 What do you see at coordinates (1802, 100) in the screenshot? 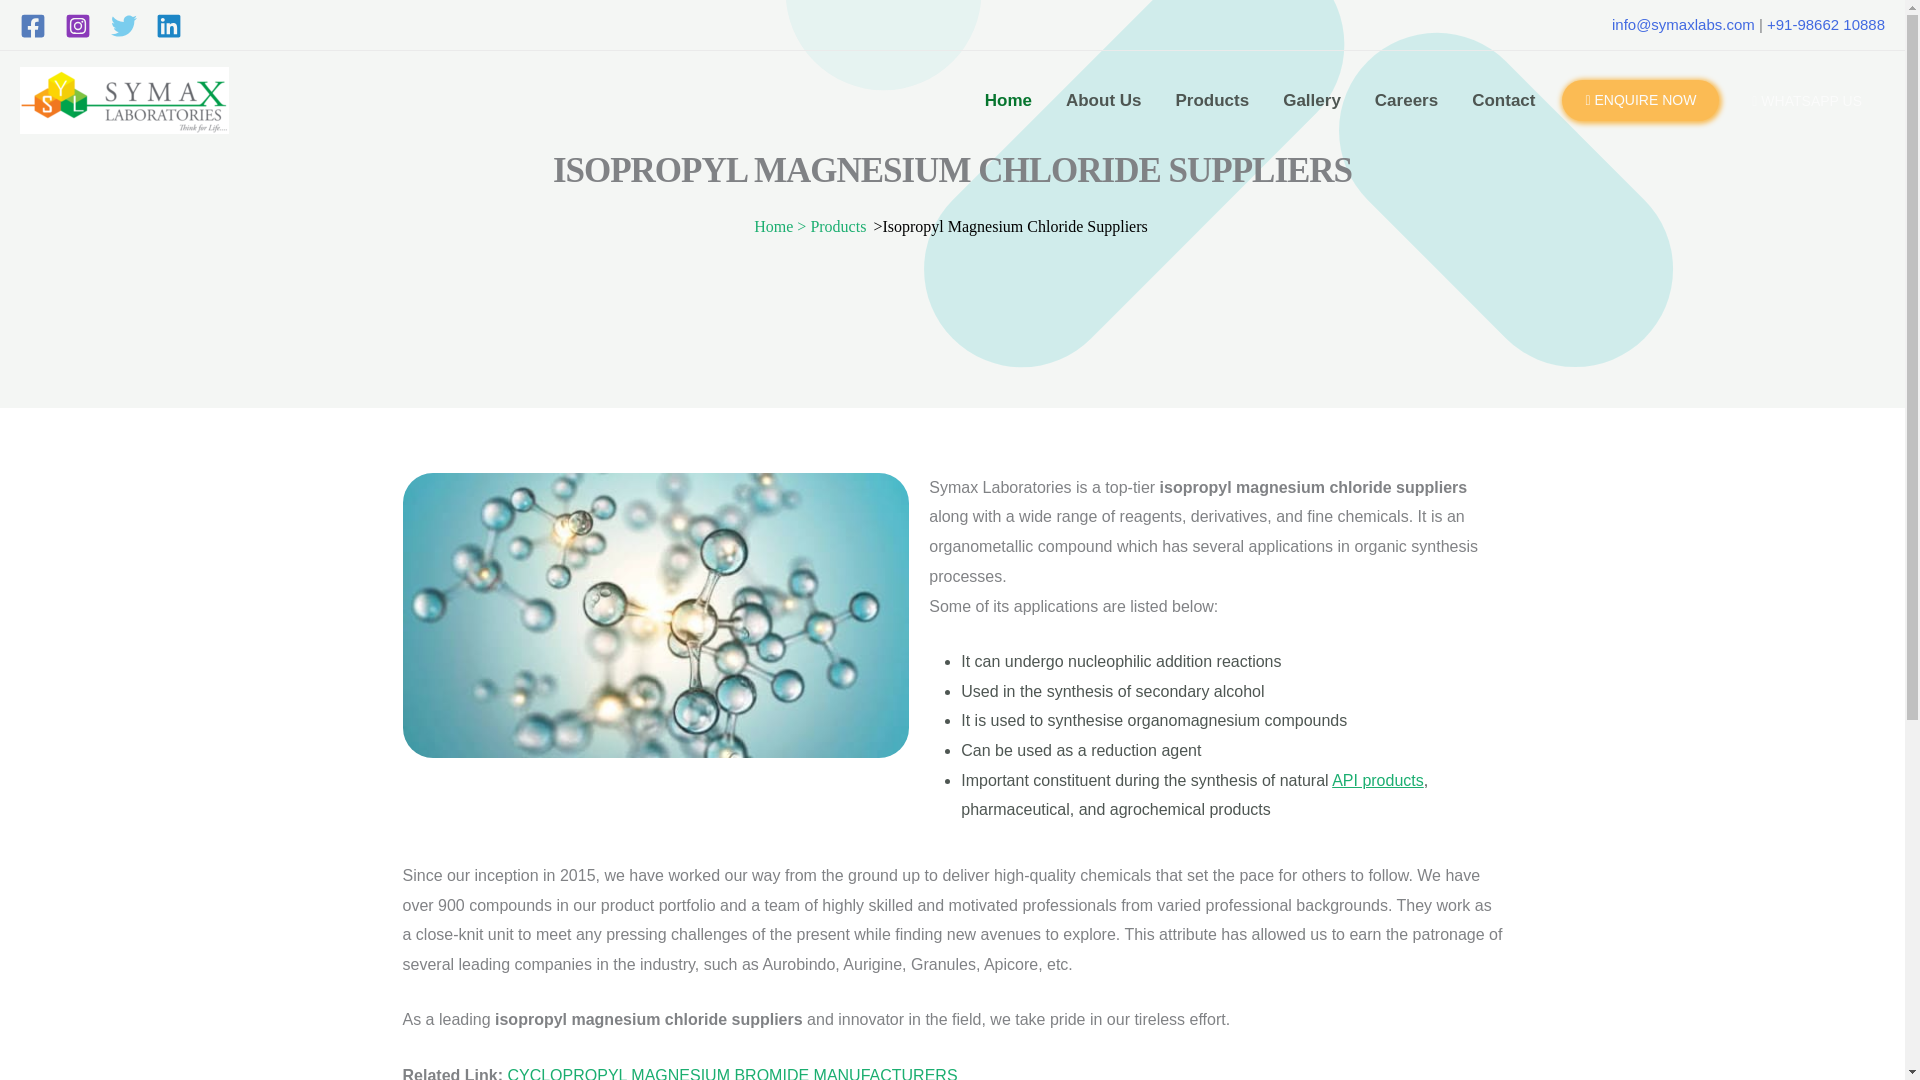
I see `WHATSAPP US` at bounding box center [1802, 100].